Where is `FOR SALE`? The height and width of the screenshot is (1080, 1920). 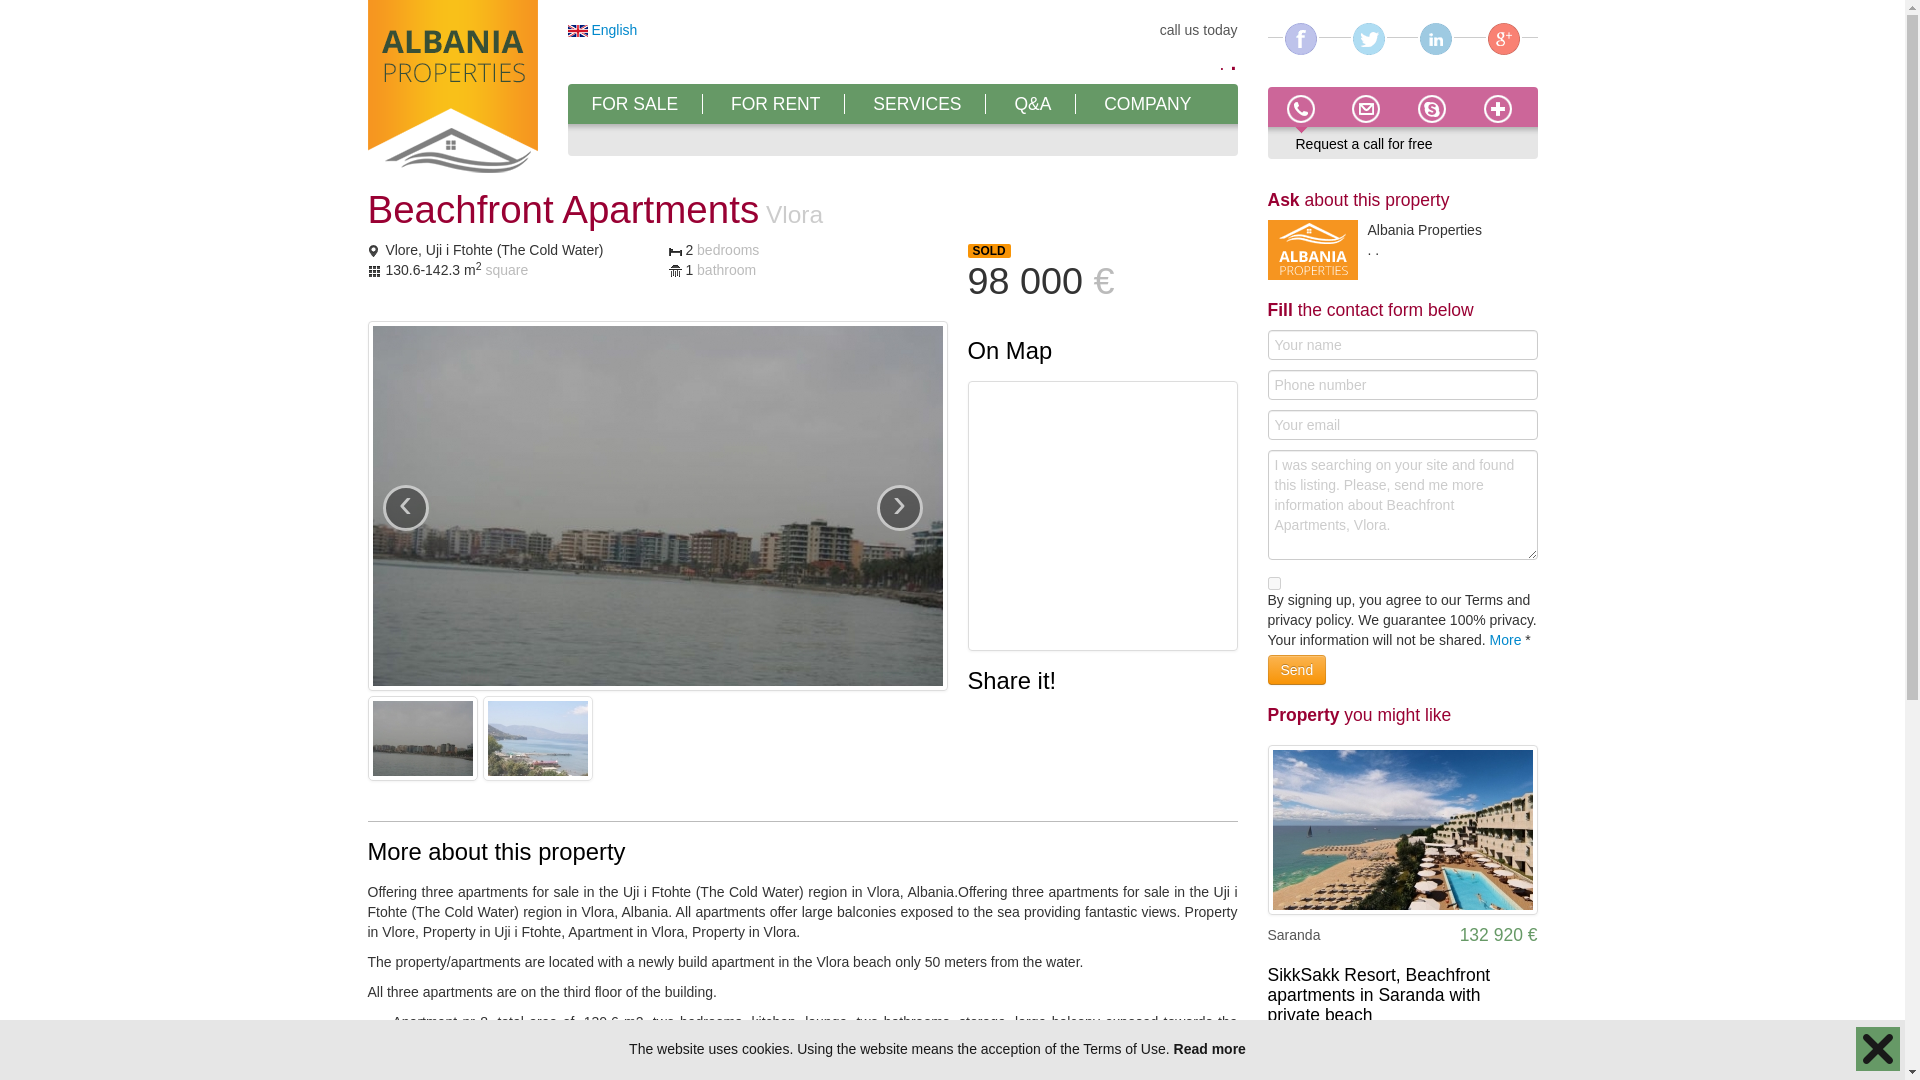 FOR SALE is located at coordinates (636, 104).